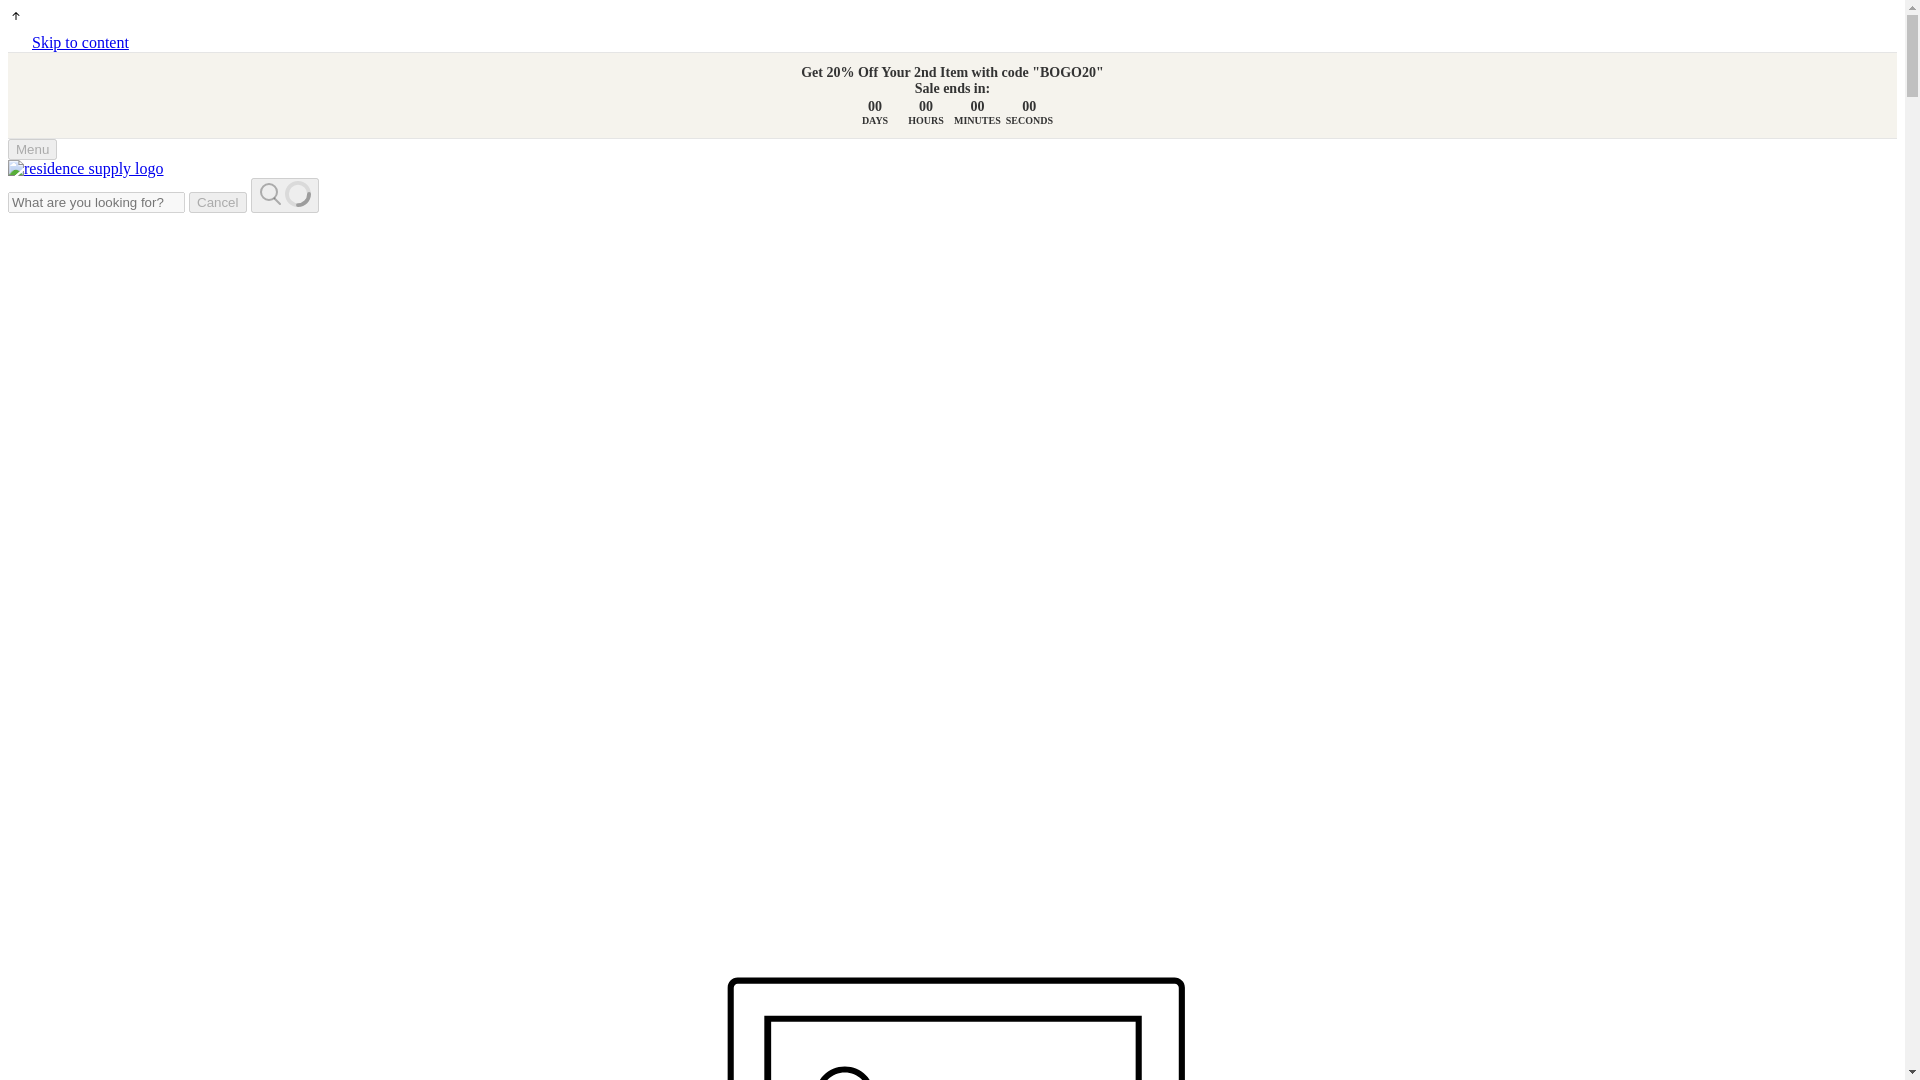  What do you see at coordinates (32, 149) in the screenshot?
I see `Menu` at bounding box center [32, 149].